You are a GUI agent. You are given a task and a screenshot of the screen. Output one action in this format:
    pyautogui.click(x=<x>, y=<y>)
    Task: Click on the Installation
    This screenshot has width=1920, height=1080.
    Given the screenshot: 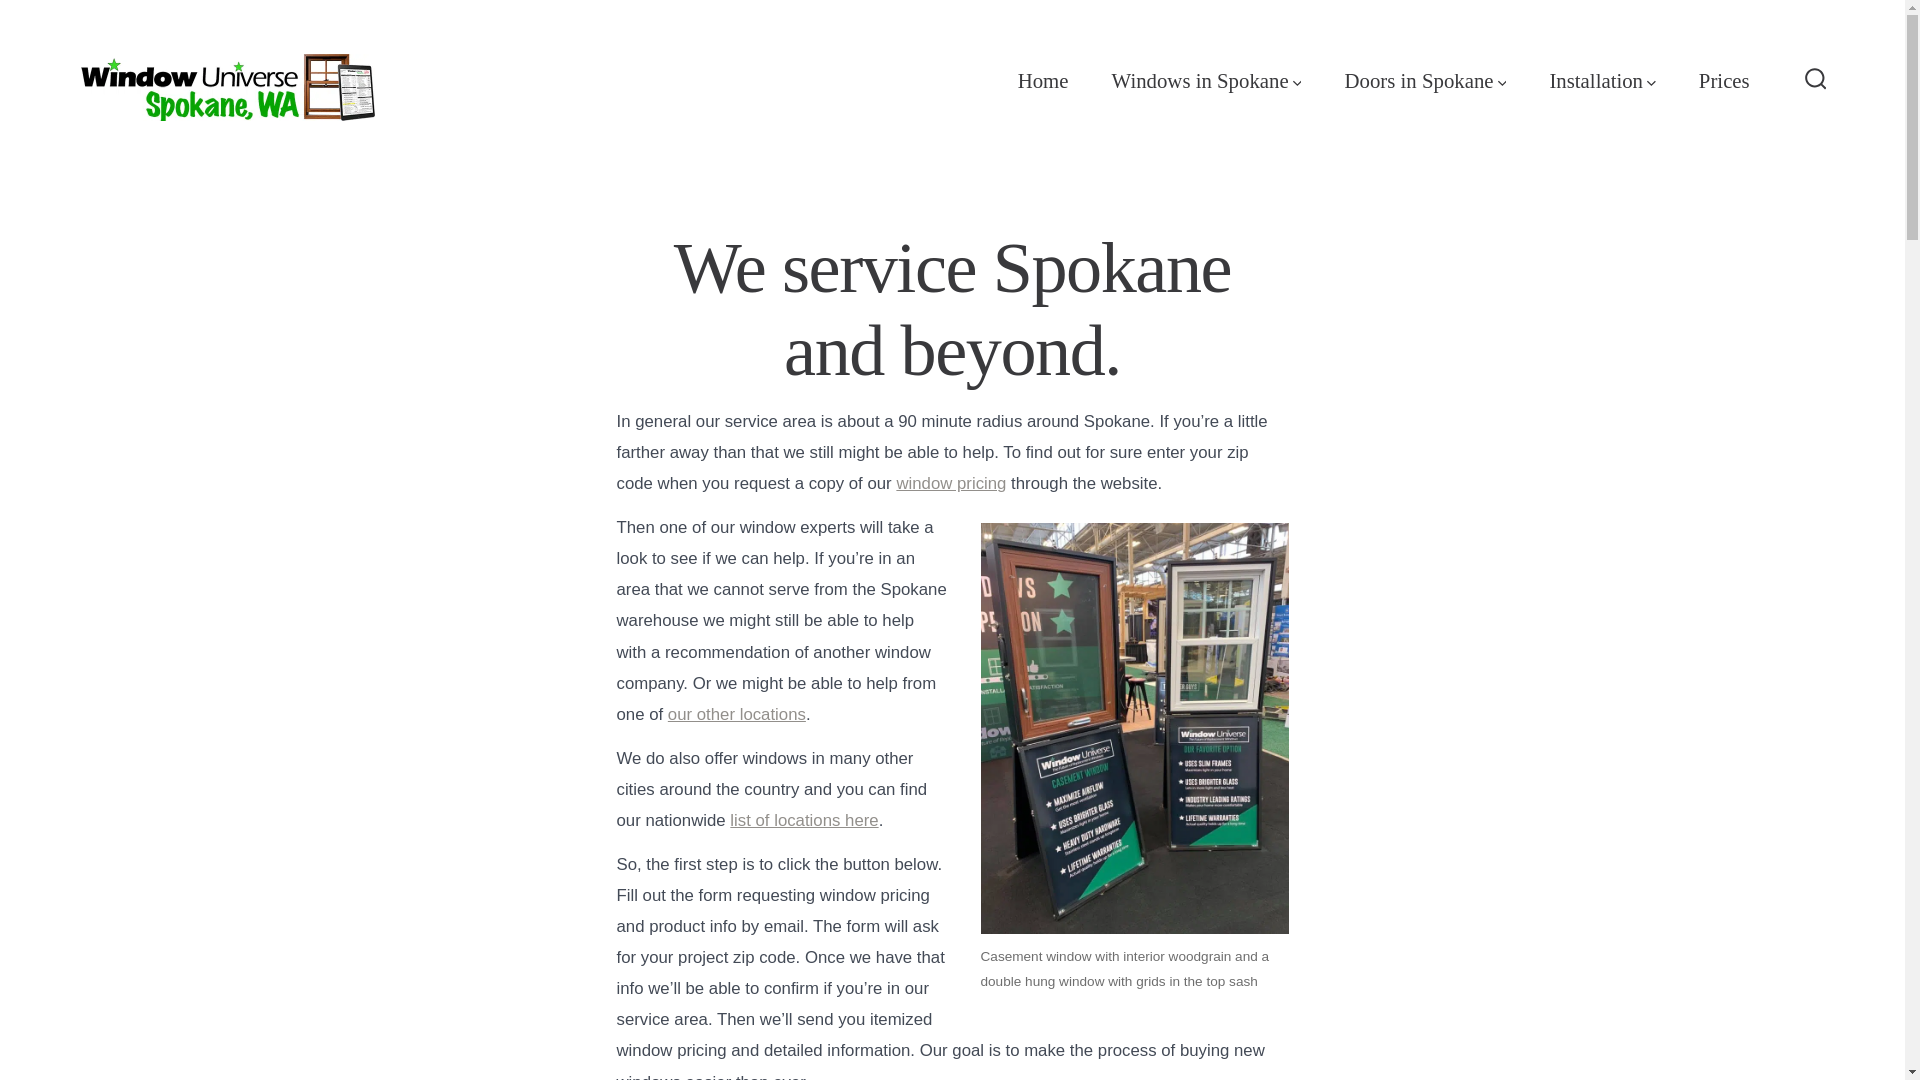 What is the action you would take?
    pyautogui.click(x=1602, y=80)
    